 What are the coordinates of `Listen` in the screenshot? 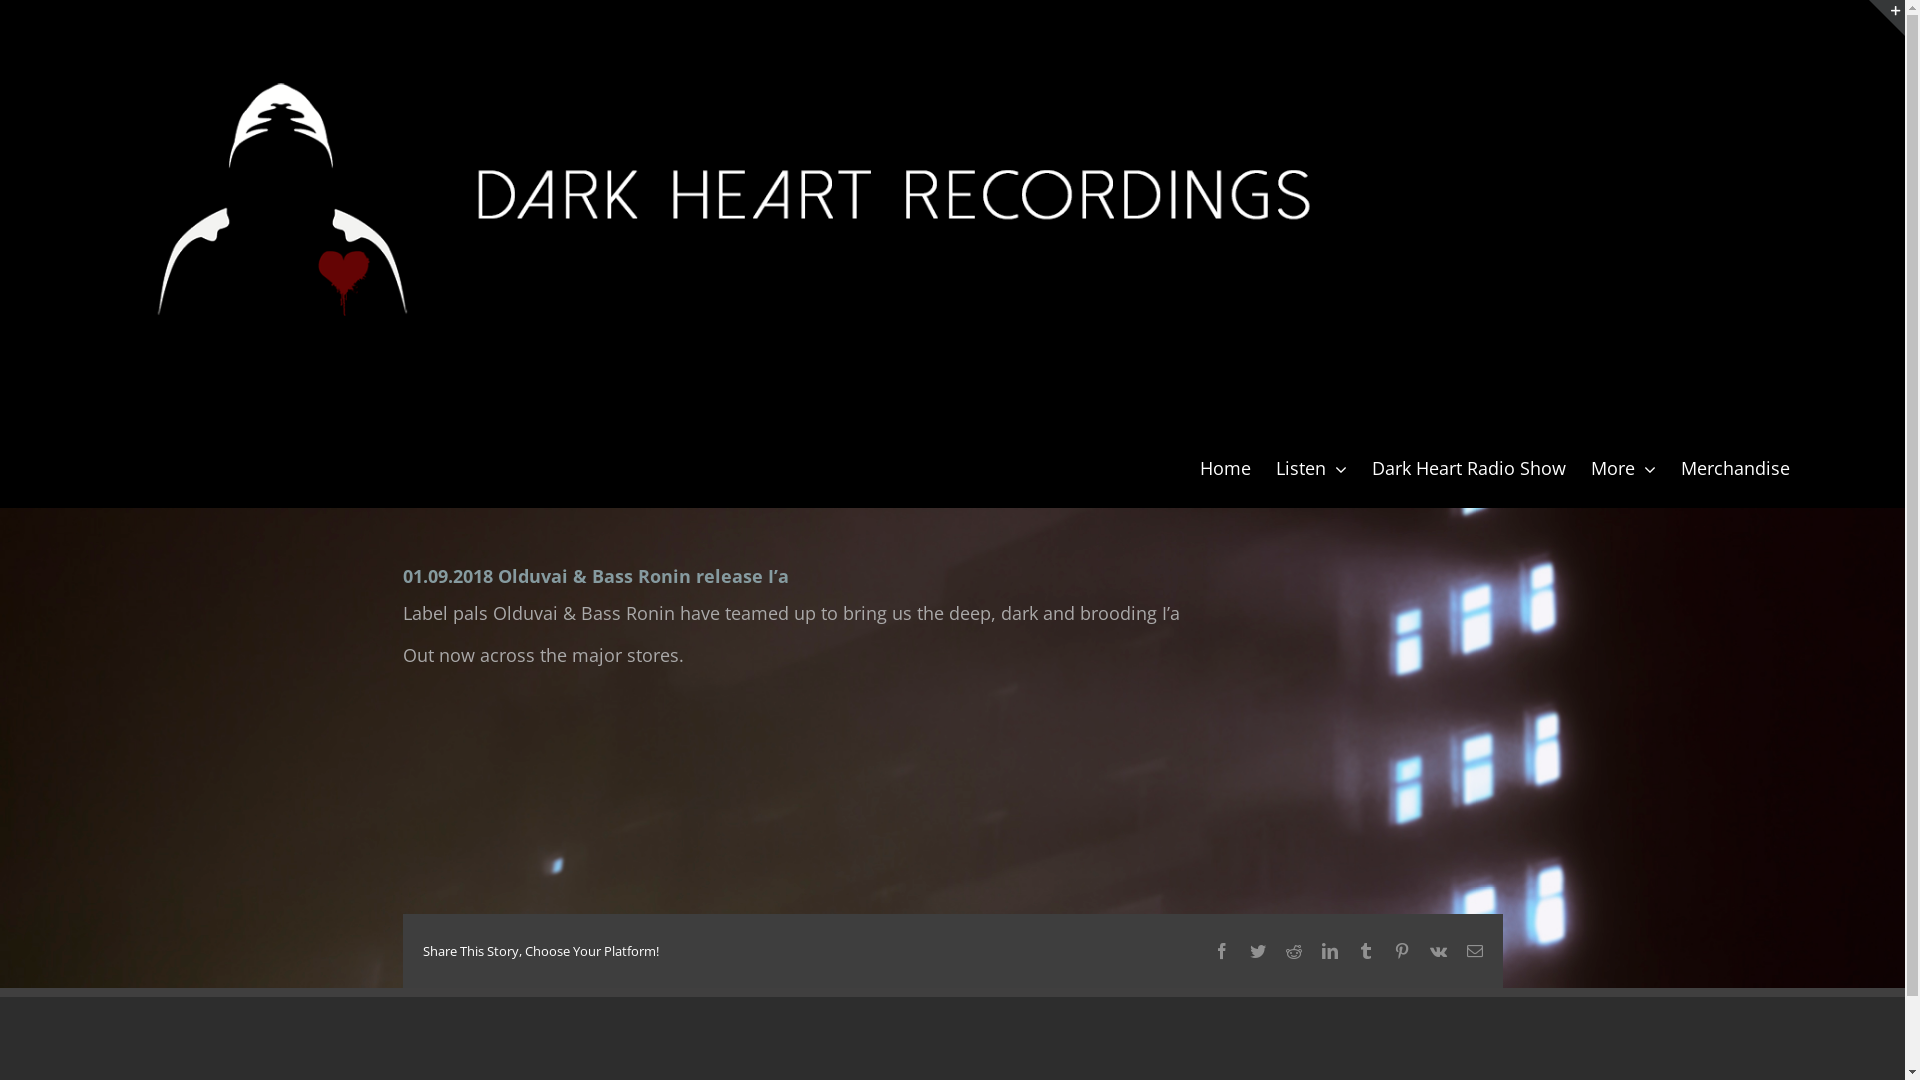 It's located at (1312, 466).